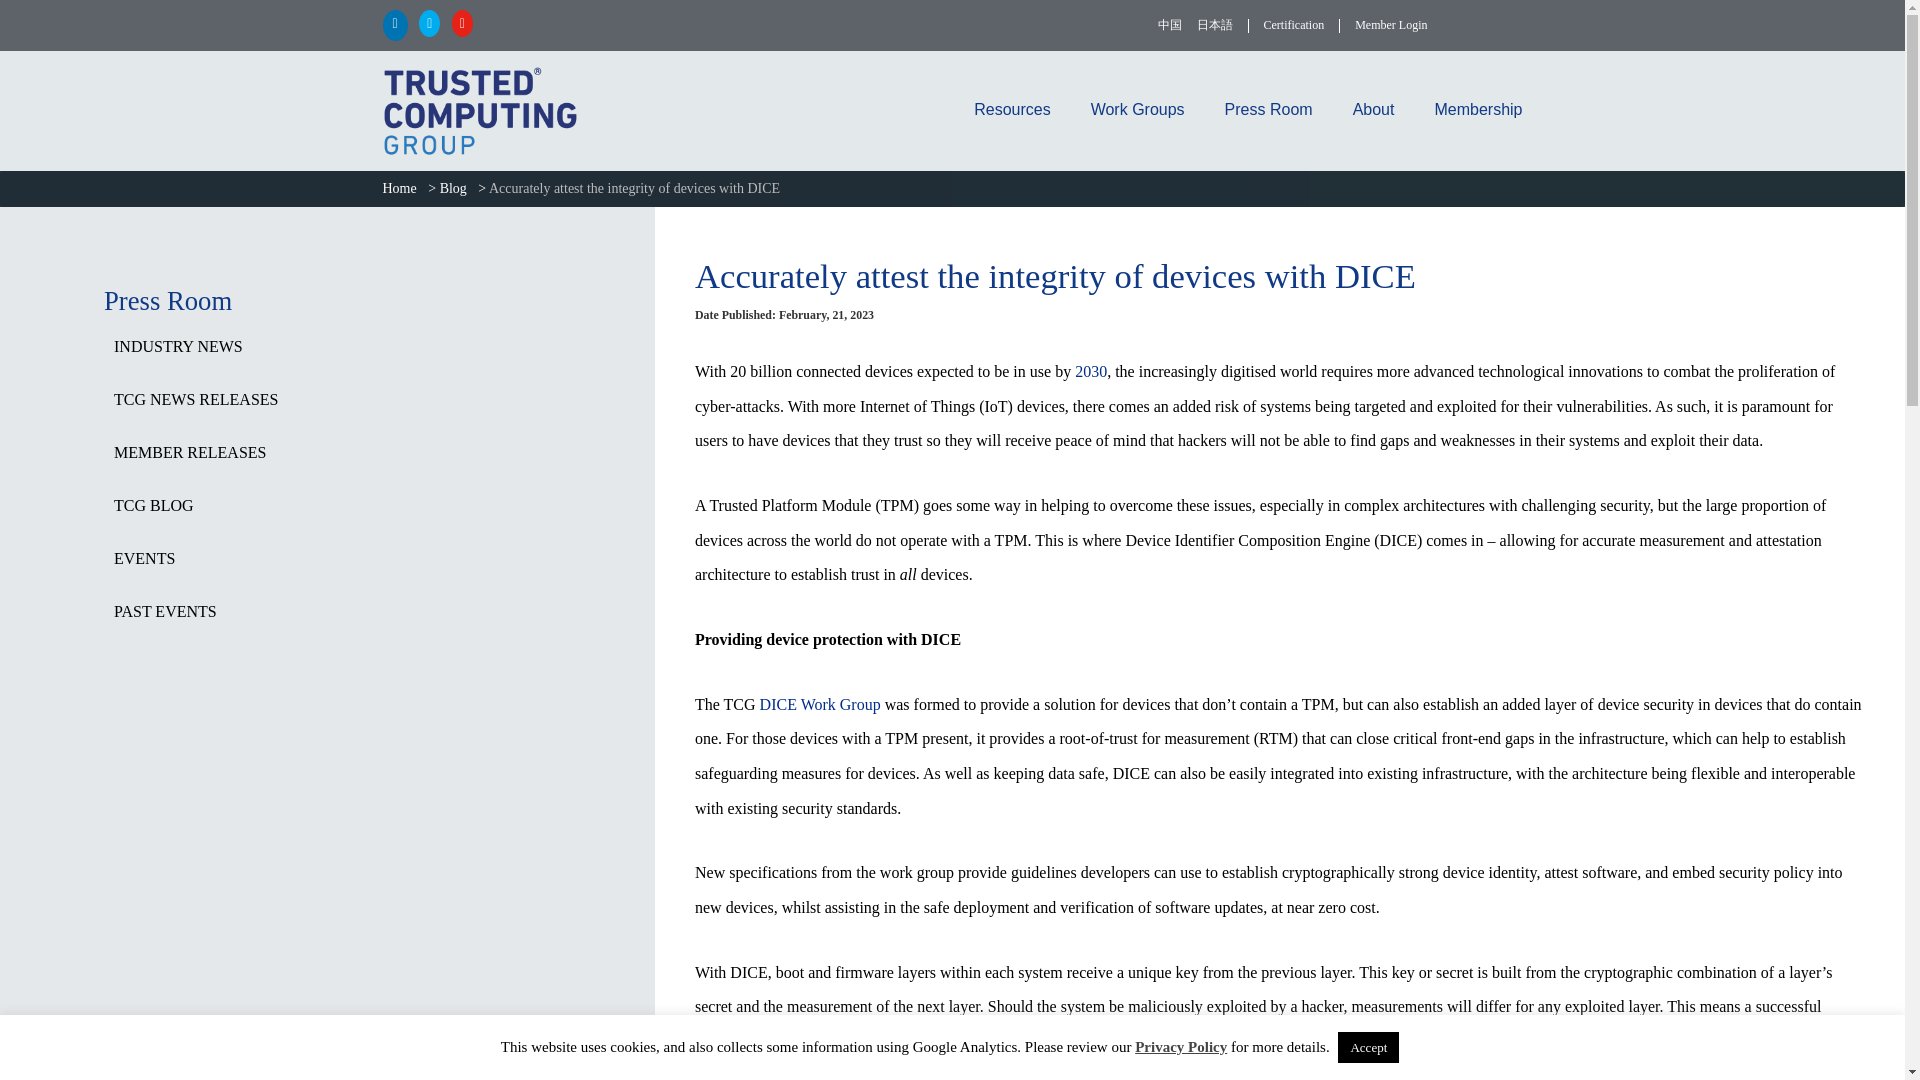 Image resolution: width=1920 pixels, height=1080 pixels. Describe the element at coordinates (1138, 110) in the screenshot. I see `Work Groups` at that location.